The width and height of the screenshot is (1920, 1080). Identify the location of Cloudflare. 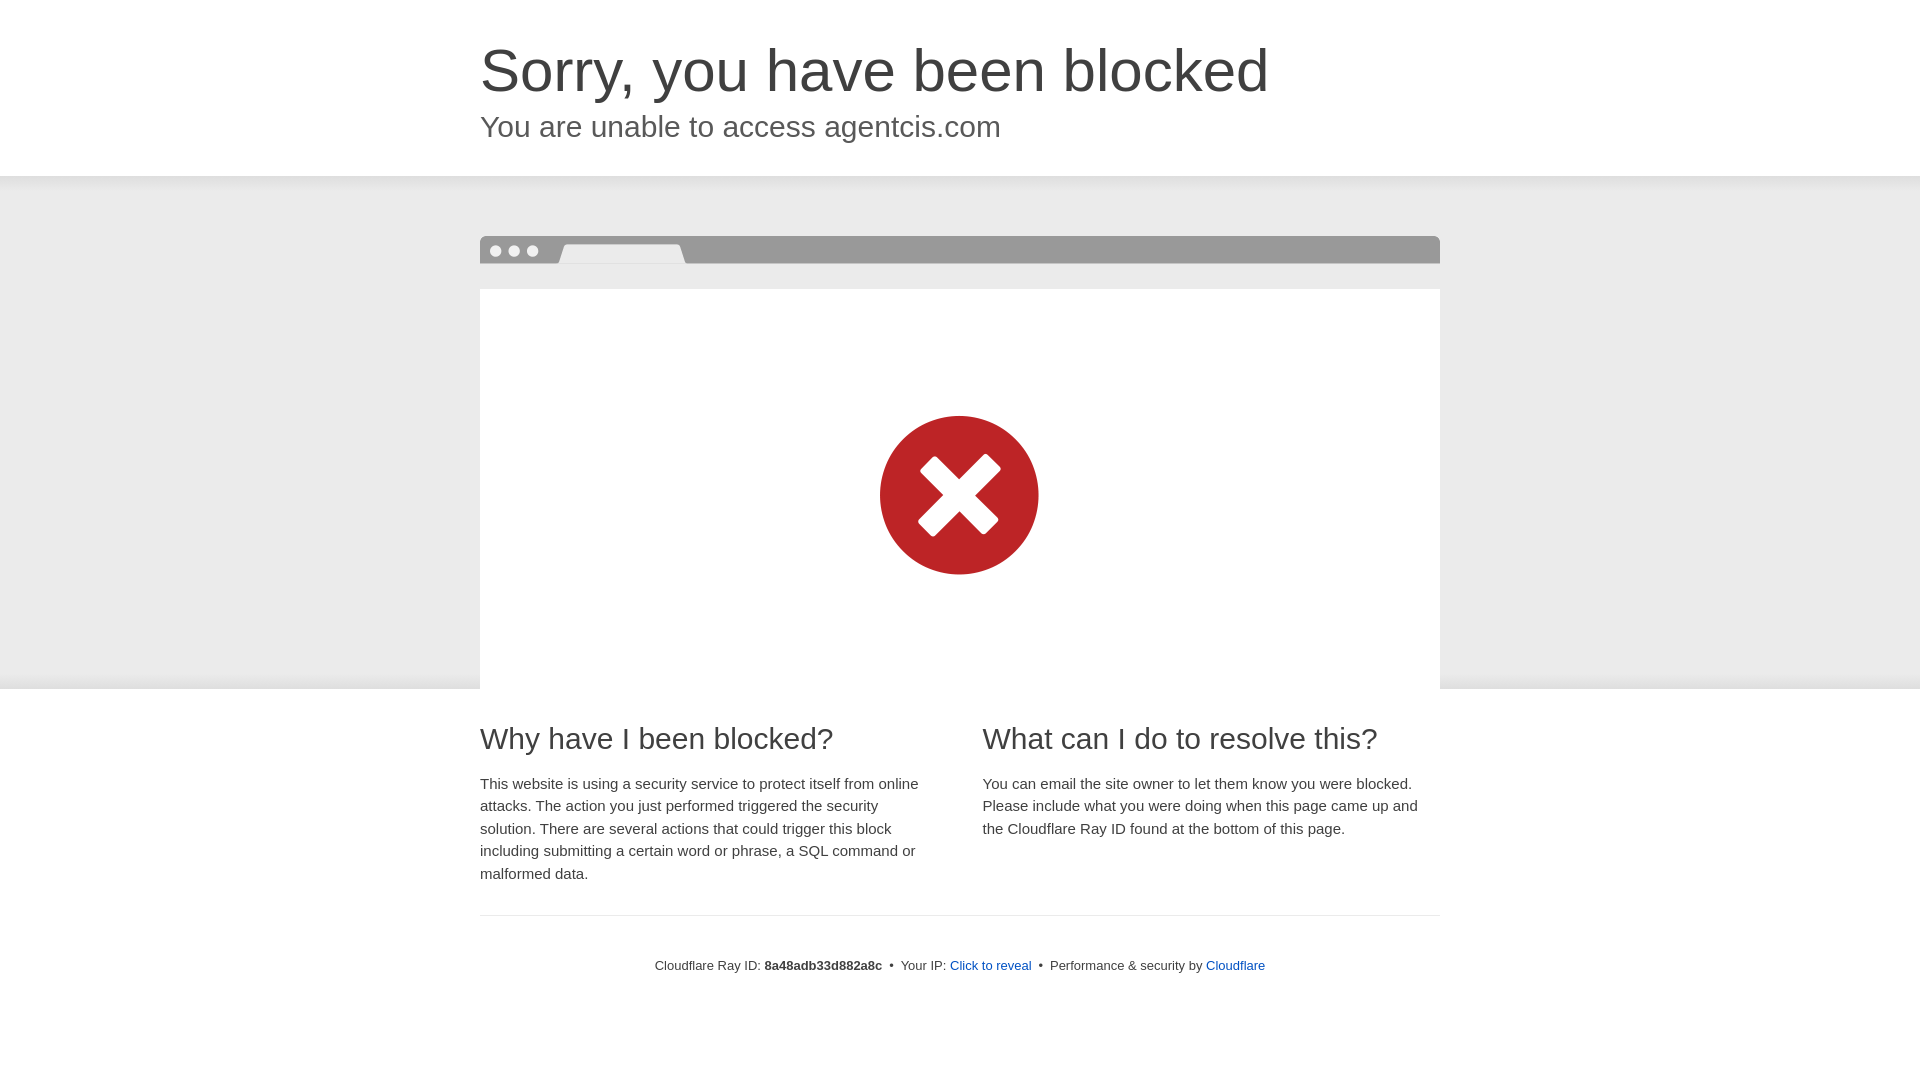
(1235, 965).